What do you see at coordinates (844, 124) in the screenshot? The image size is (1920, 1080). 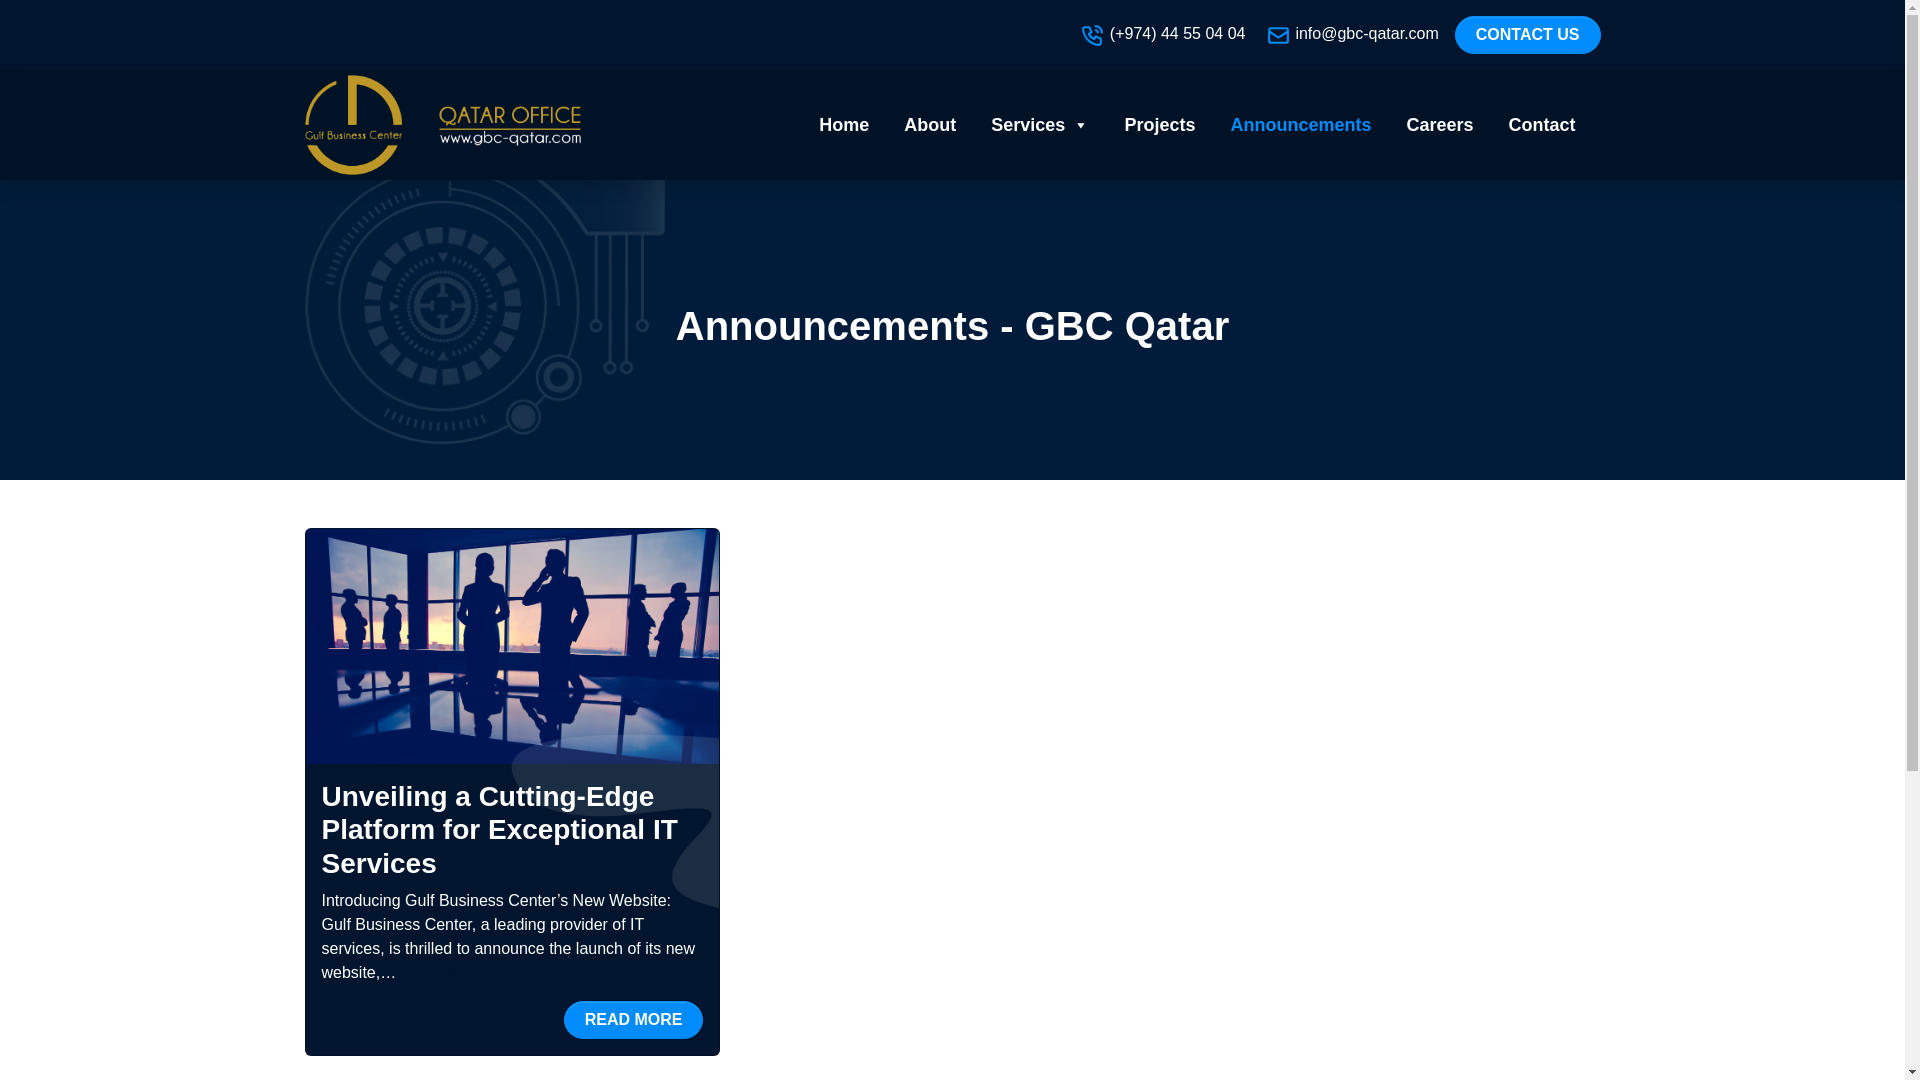 I see `Home` at bounding box center [844, 124].